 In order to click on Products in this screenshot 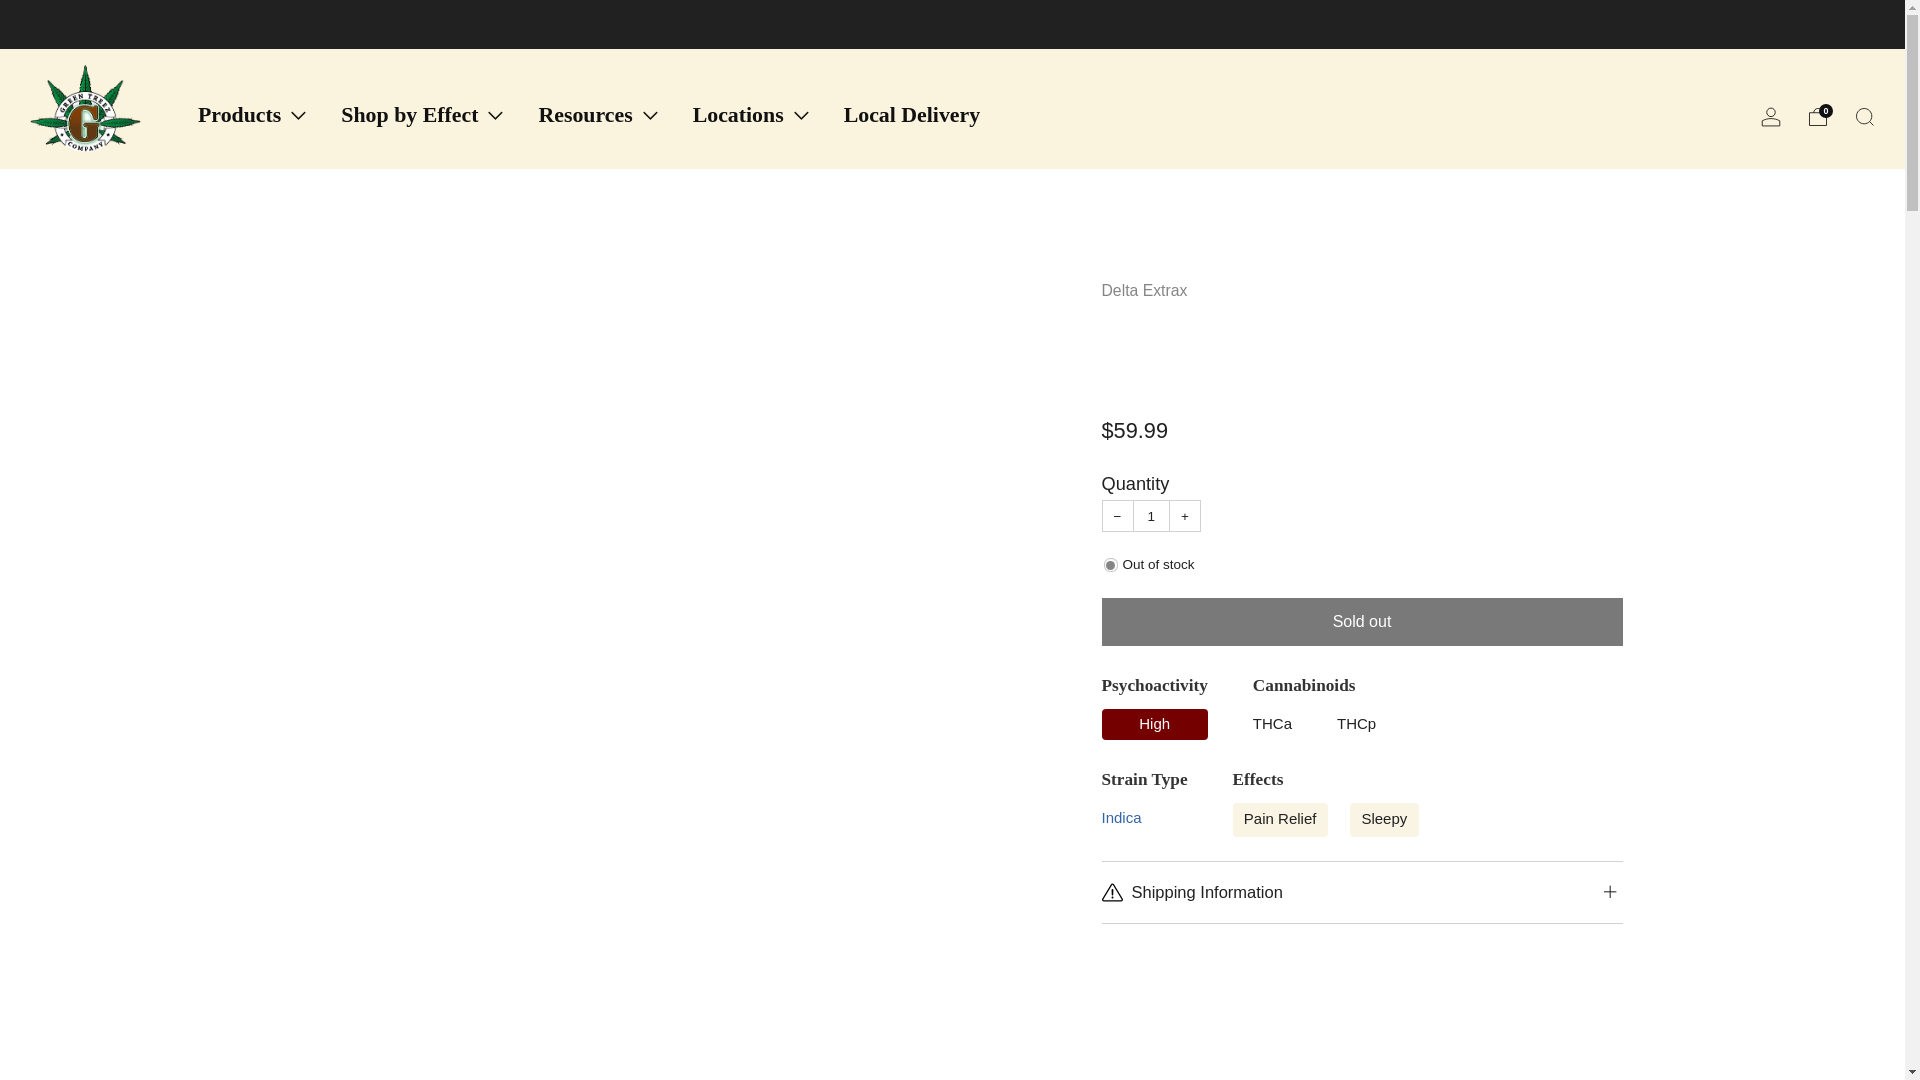, I will do `click(251, 114)`.